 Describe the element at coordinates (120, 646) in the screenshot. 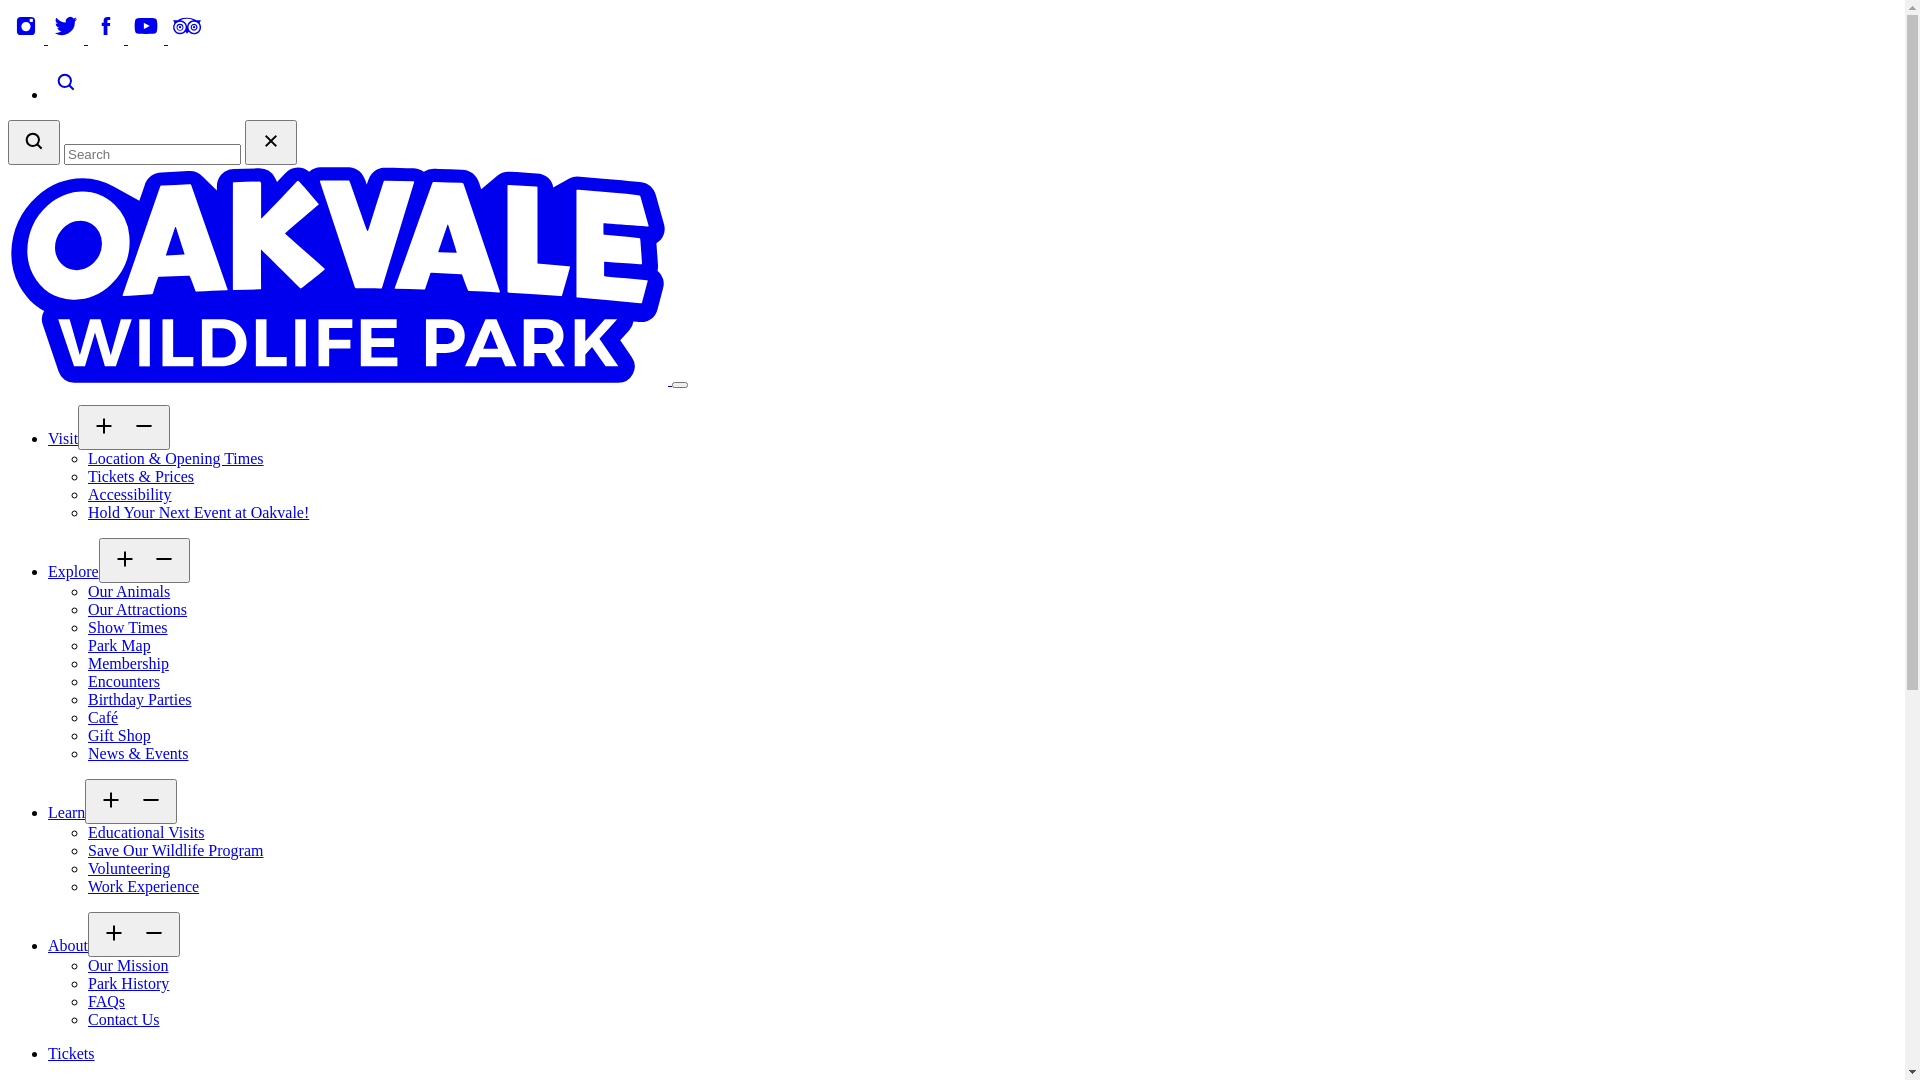

I see `Park Map` at that location.